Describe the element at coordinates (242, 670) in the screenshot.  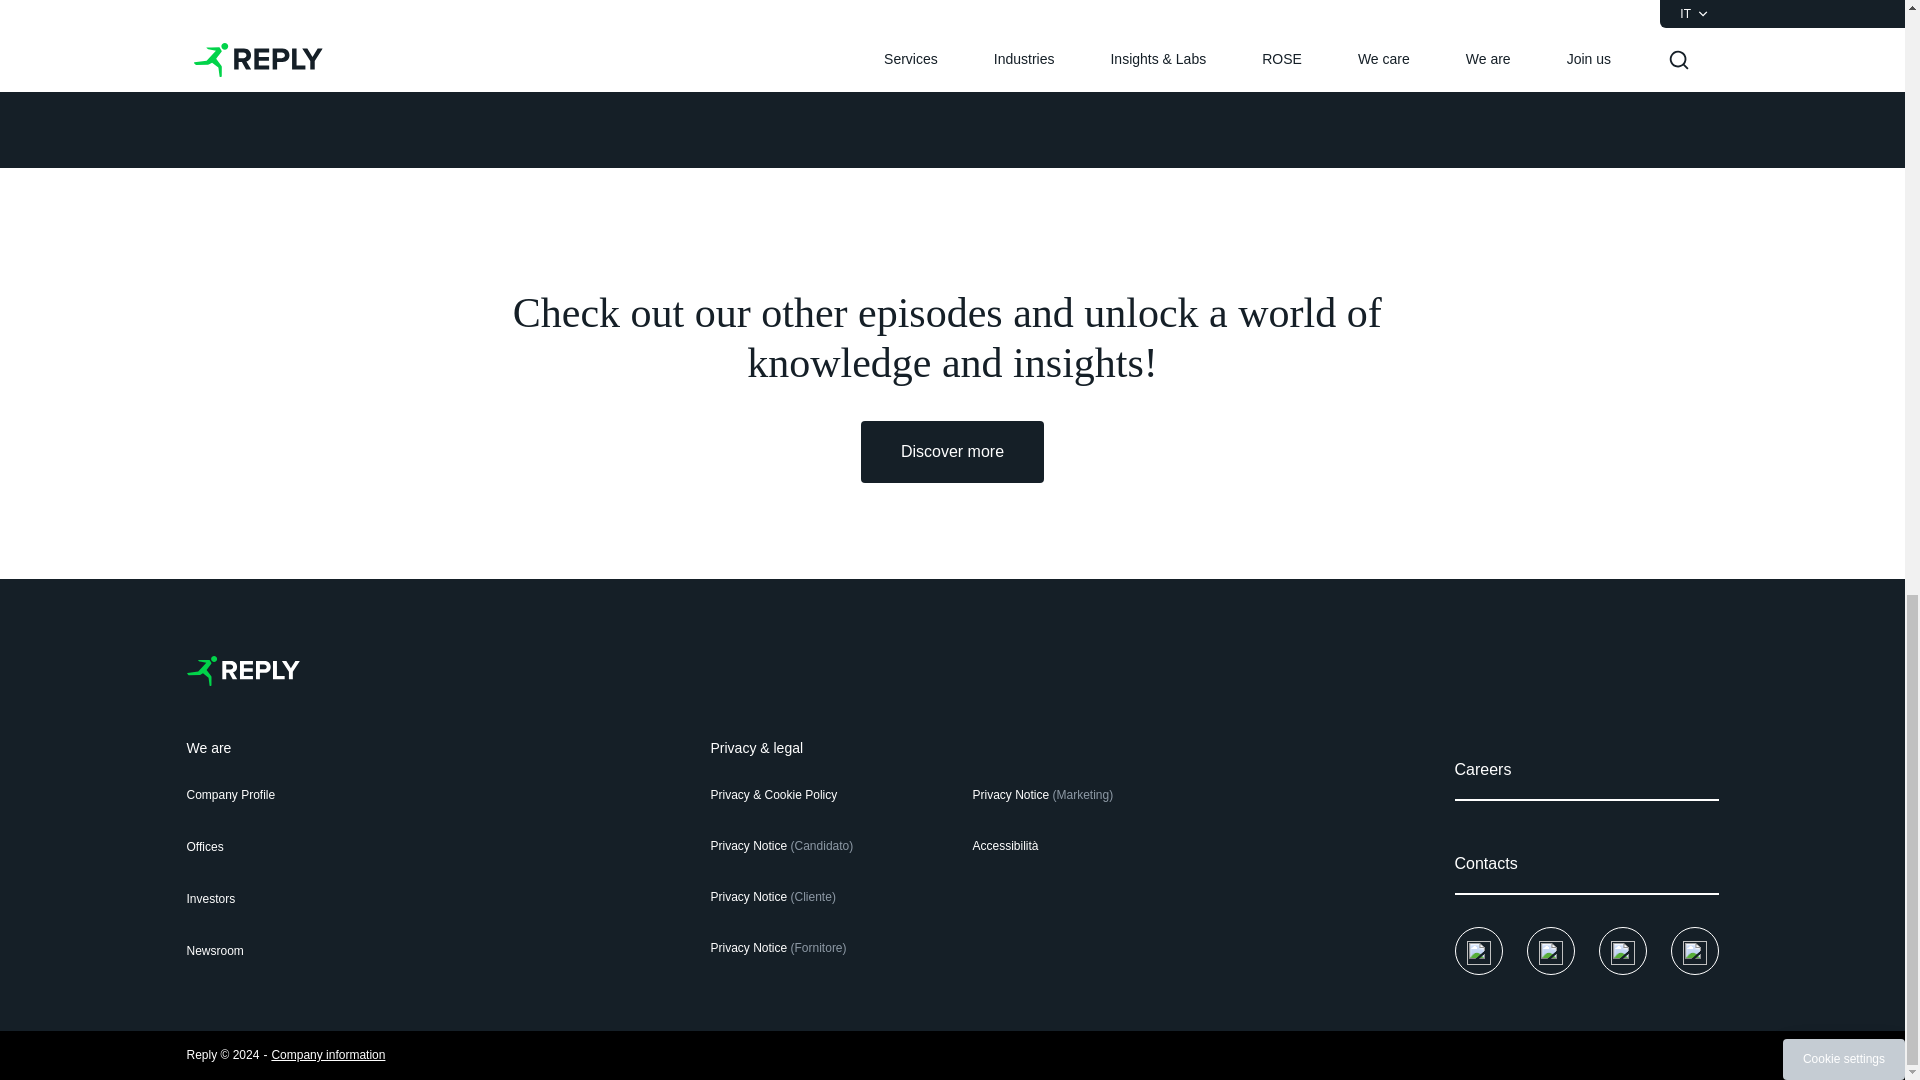
I see `Reply` at that location.